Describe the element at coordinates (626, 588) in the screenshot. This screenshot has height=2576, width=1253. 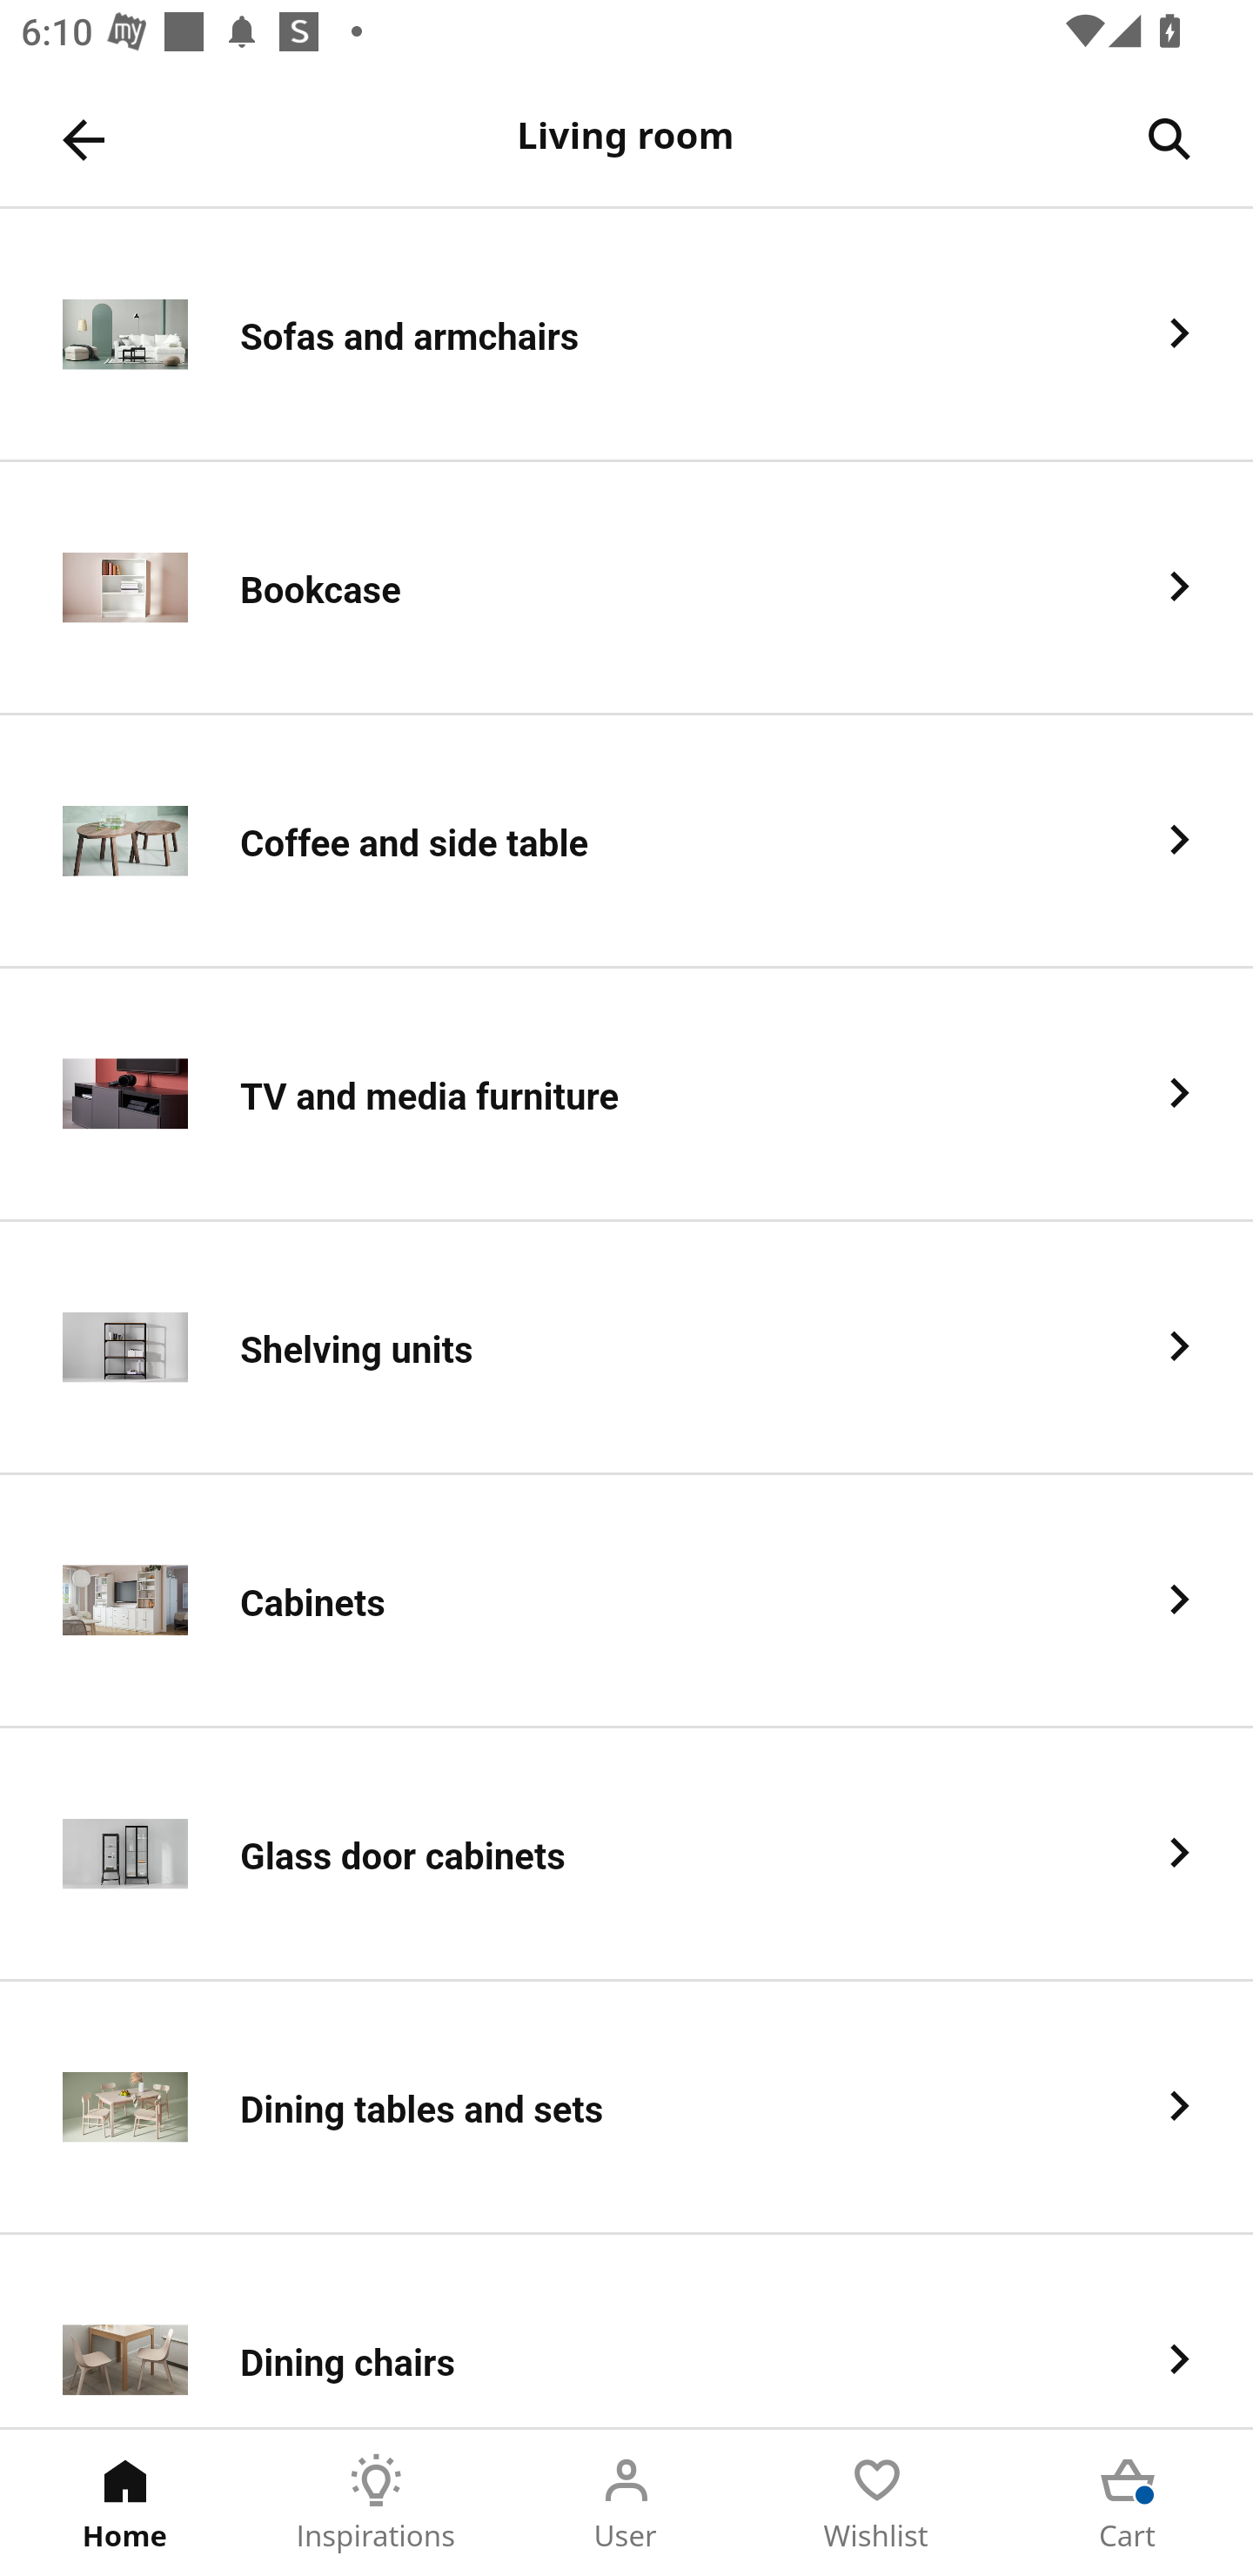
I see `Bookcase` at that location.